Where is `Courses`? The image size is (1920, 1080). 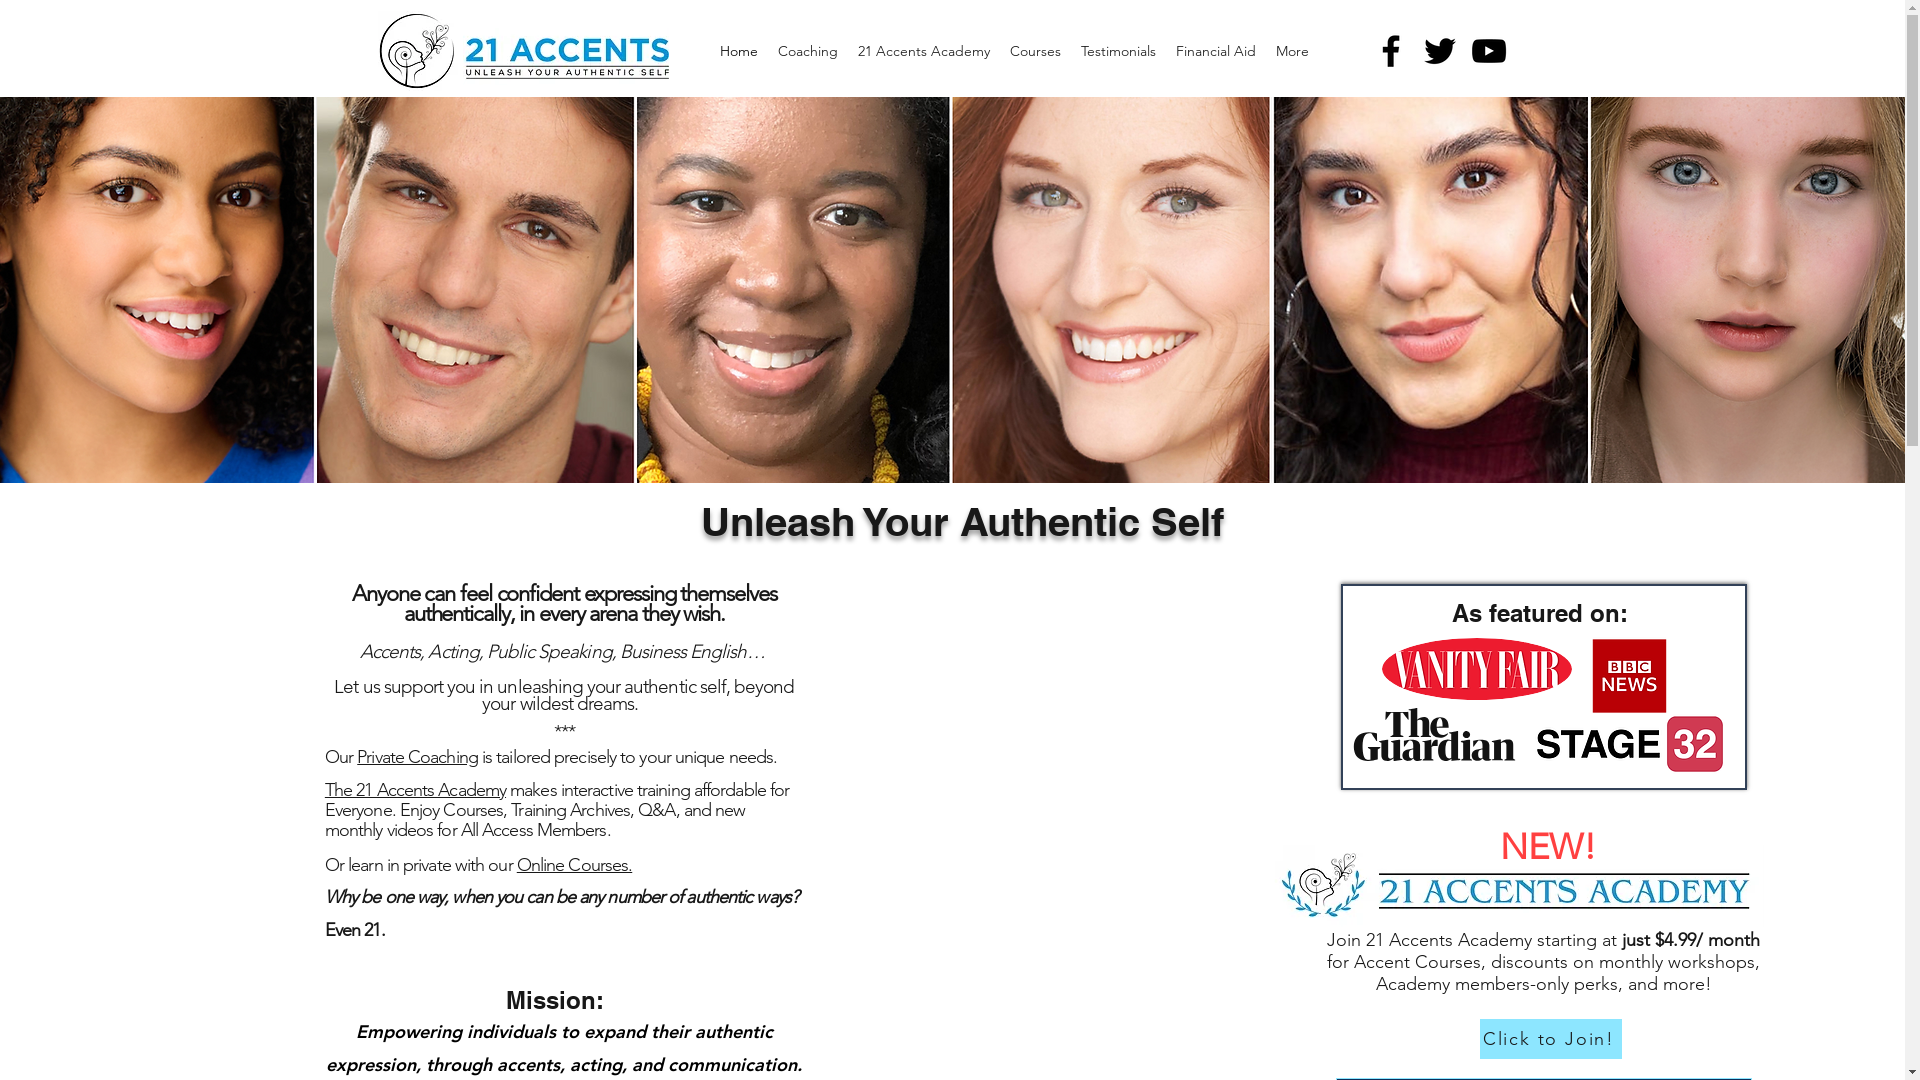
Courses is located at coordinates (1036, 51).